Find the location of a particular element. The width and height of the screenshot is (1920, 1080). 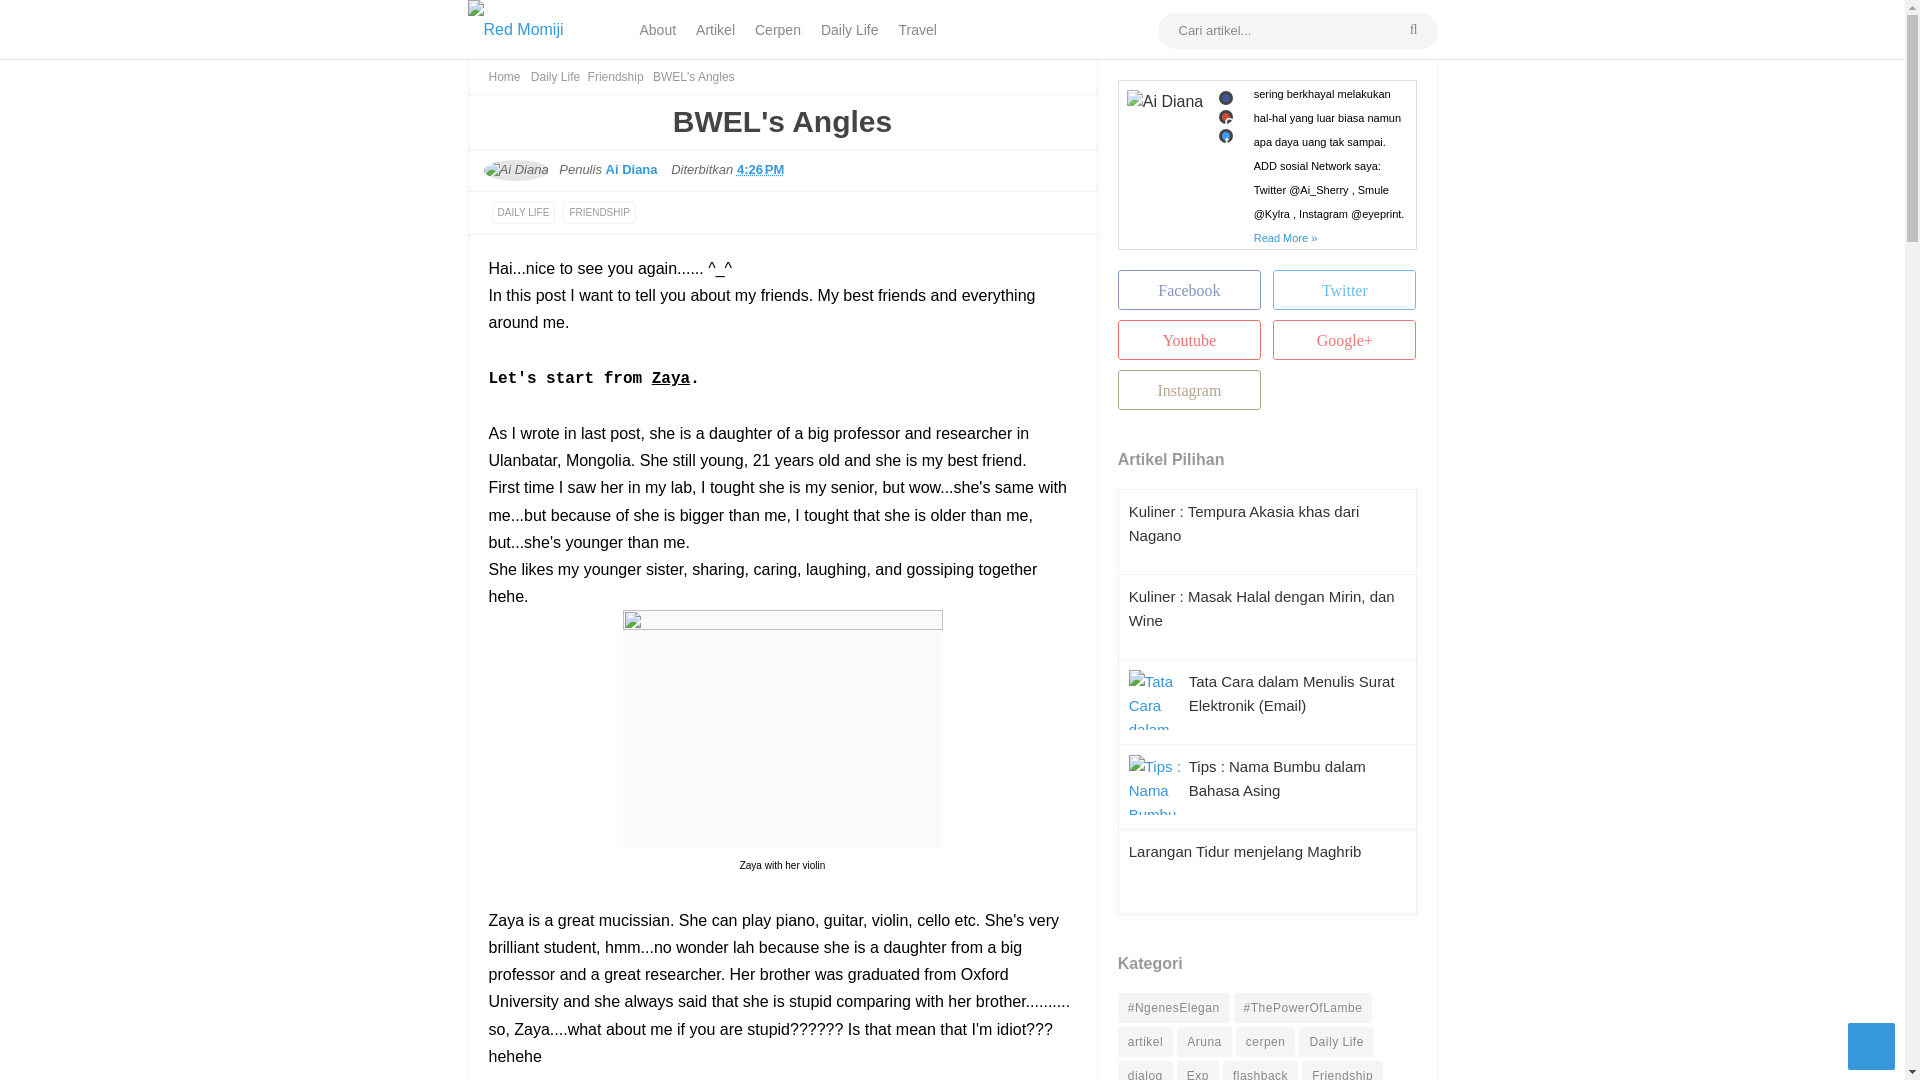

Friendship is located at coordinates (615, 77).